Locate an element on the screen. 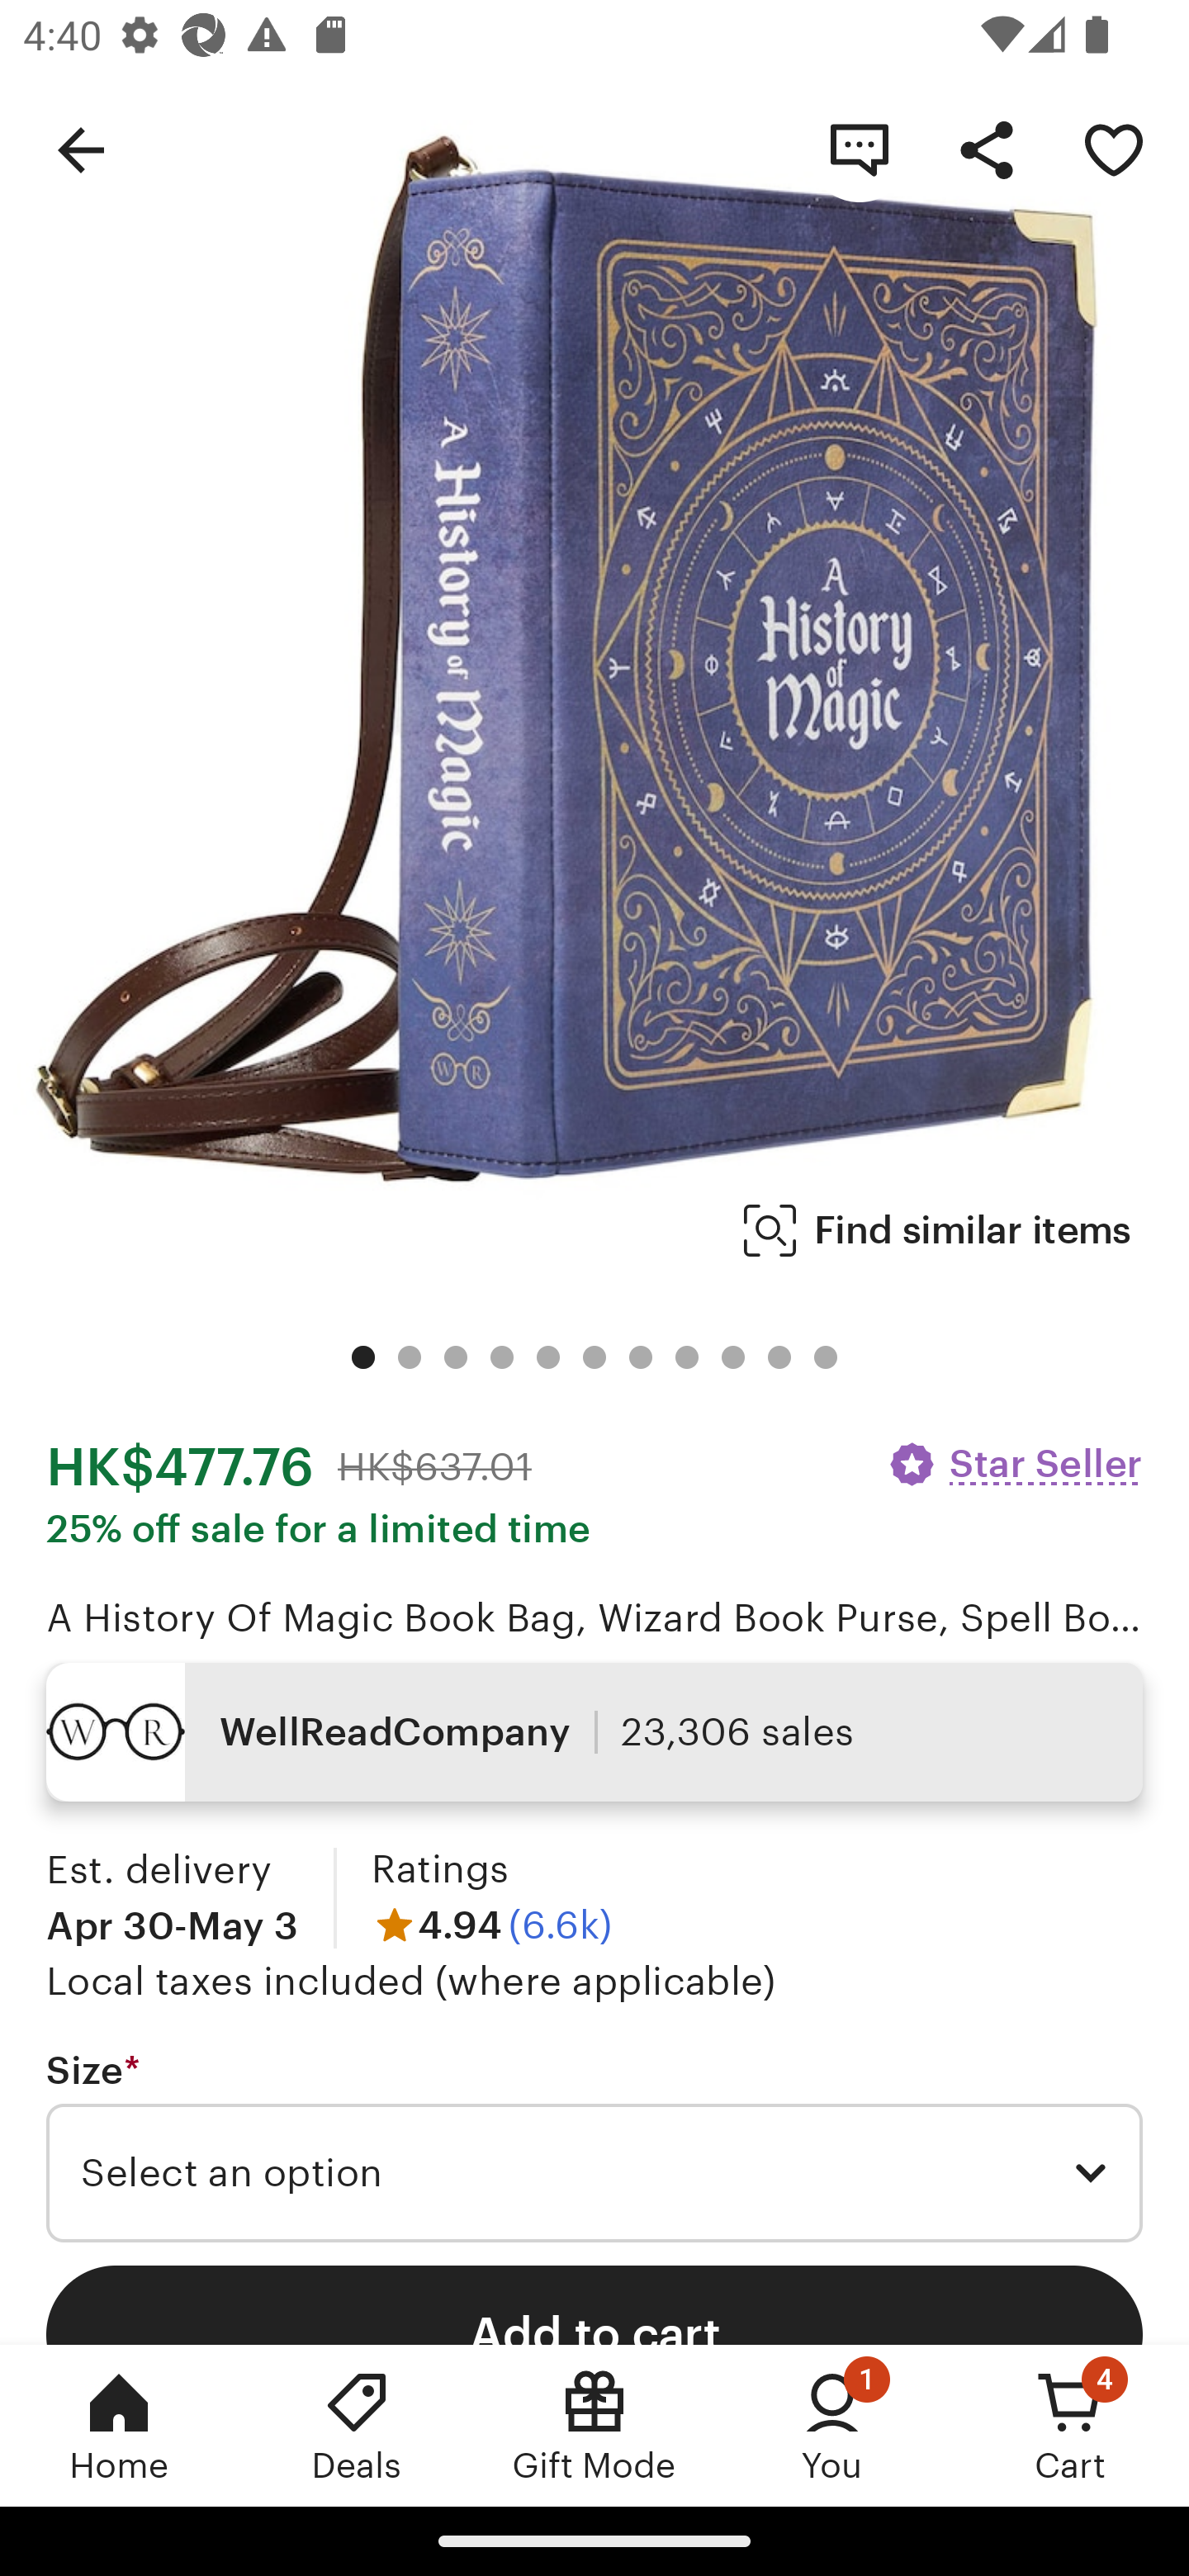  4.94 (6.6k) is located at coordinates (491, 1924).